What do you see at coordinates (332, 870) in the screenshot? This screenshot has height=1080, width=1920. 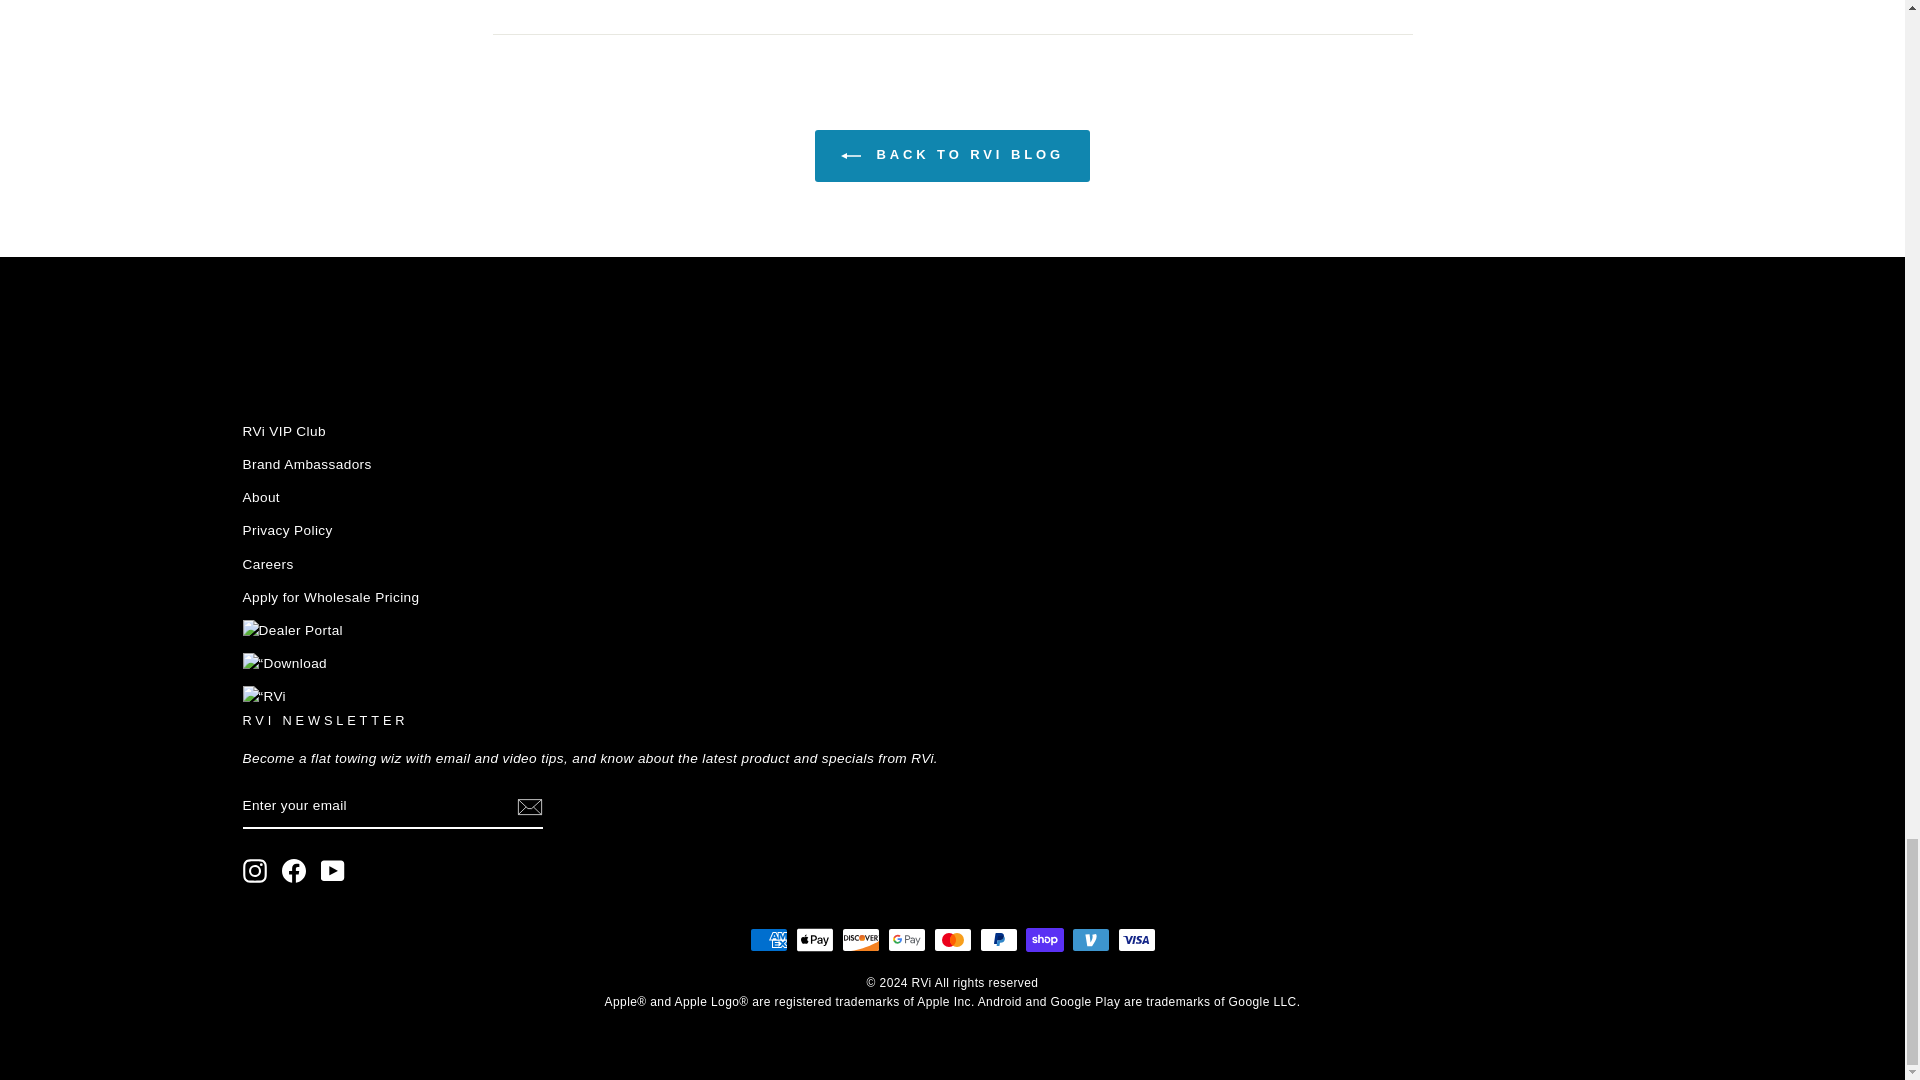 I see `RVi on YouTube` at bounding box center [332, 870].